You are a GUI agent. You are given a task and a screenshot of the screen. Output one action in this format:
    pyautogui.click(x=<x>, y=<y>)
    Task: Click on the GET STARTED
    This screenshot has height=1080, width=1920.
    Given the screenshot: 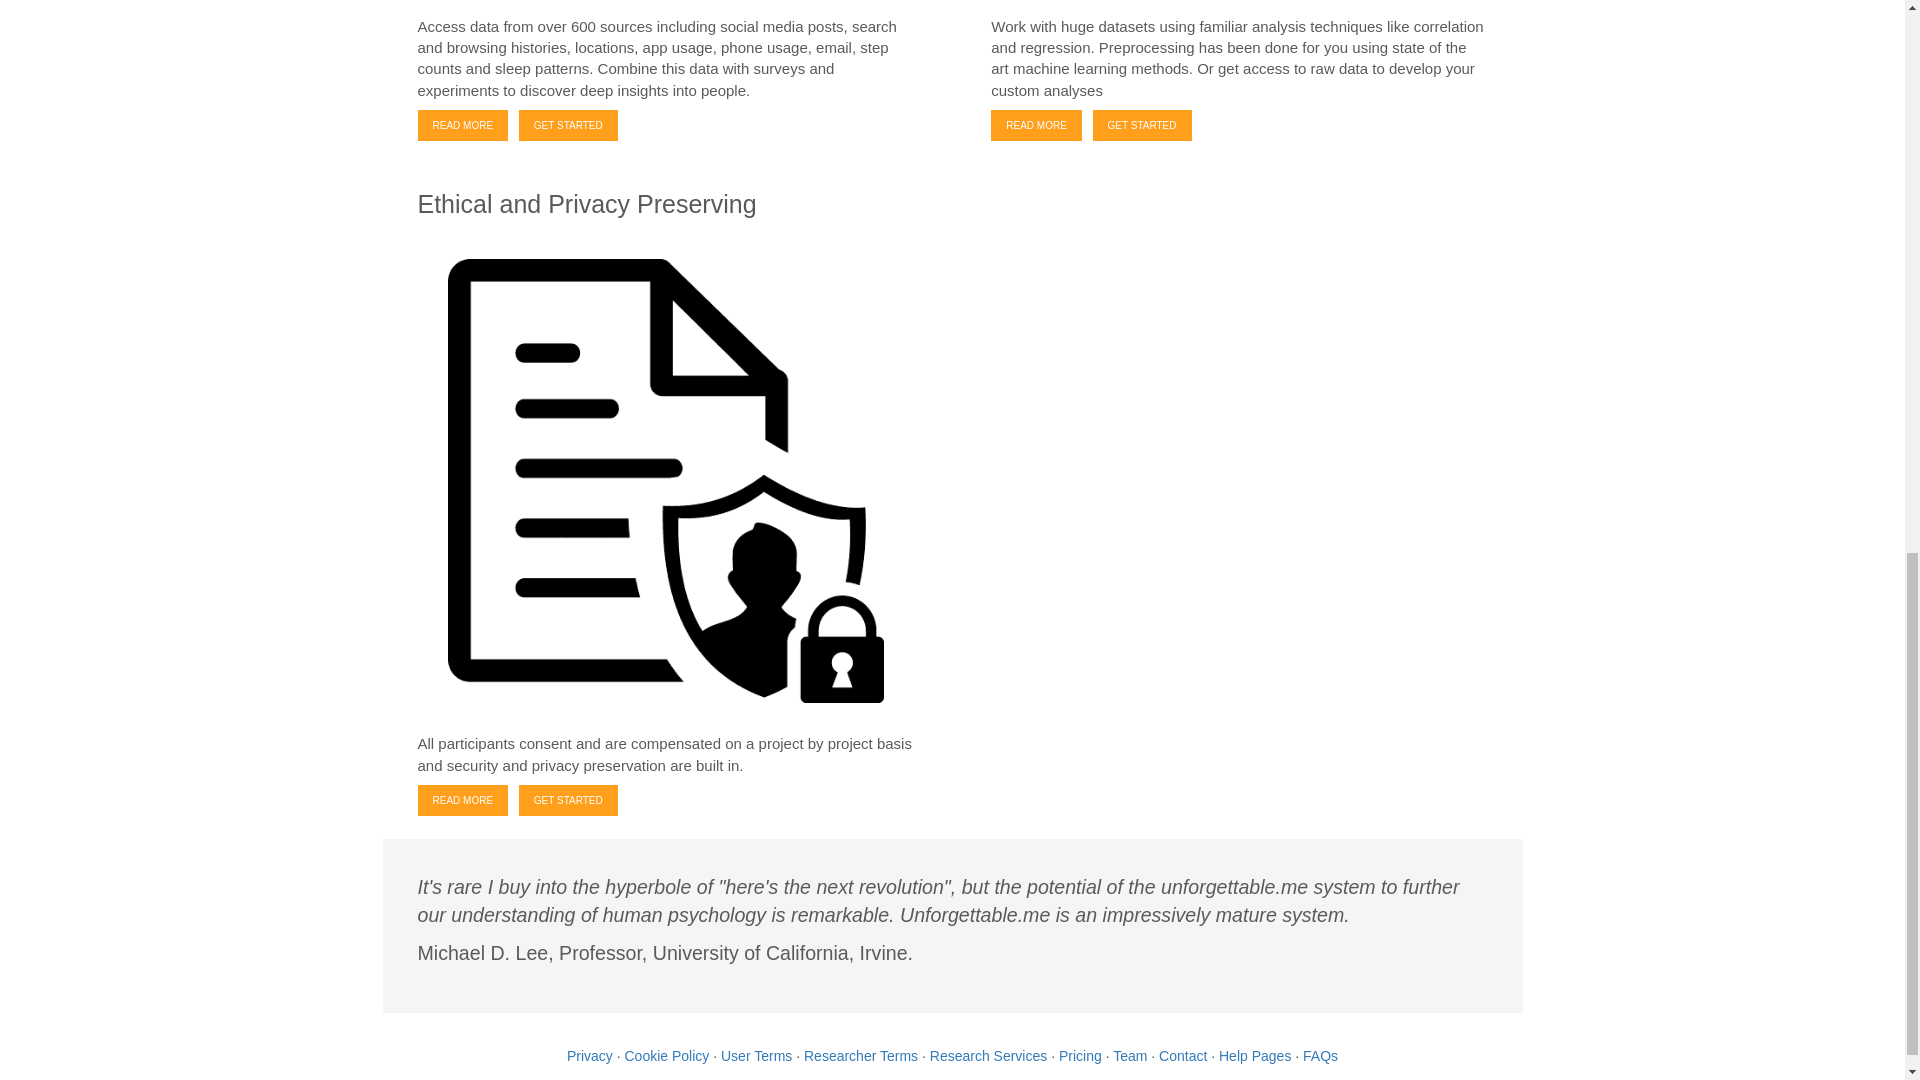 What is the action you would take?
    pyautogui.click(x=568, y=126)
    